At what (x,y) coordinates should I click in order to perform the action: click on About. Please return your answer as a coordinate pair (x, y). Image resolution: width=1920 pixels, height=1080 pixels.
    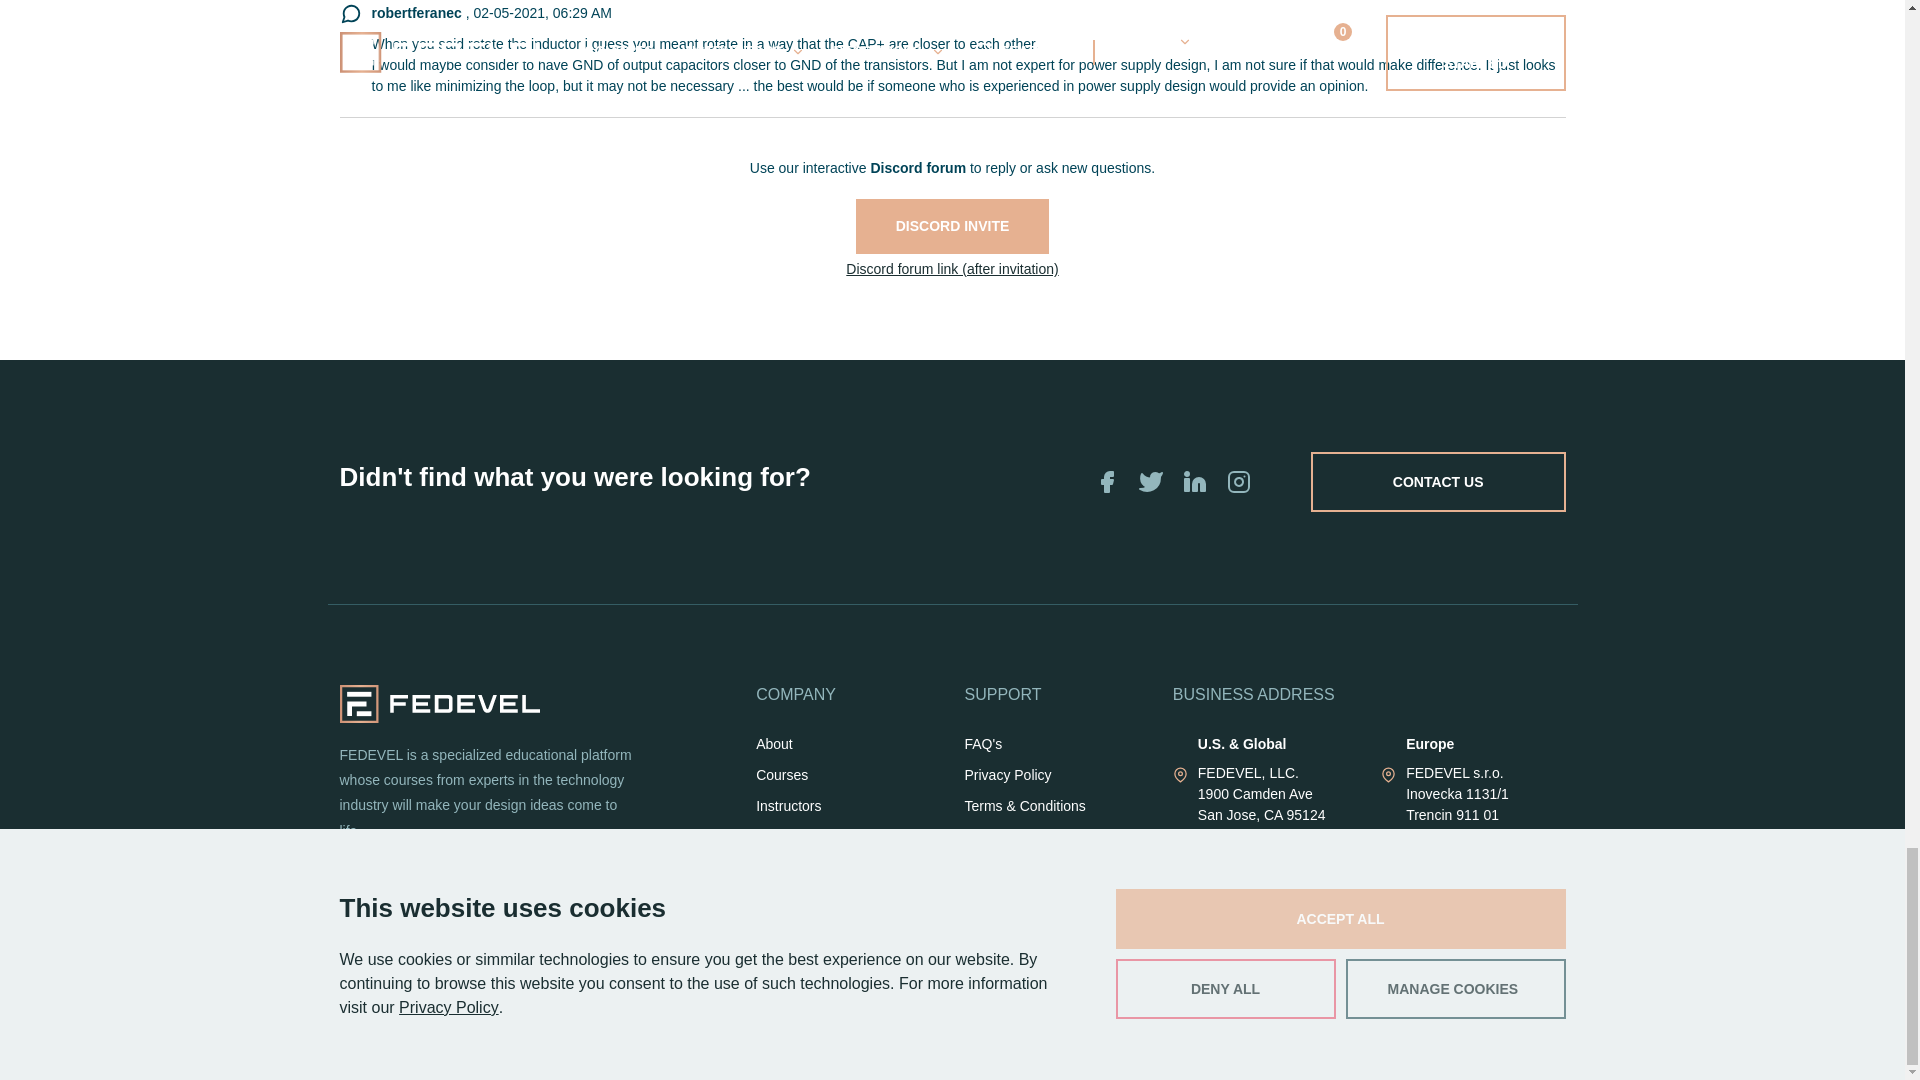
    Looking at the image, I should click on (774, 744).